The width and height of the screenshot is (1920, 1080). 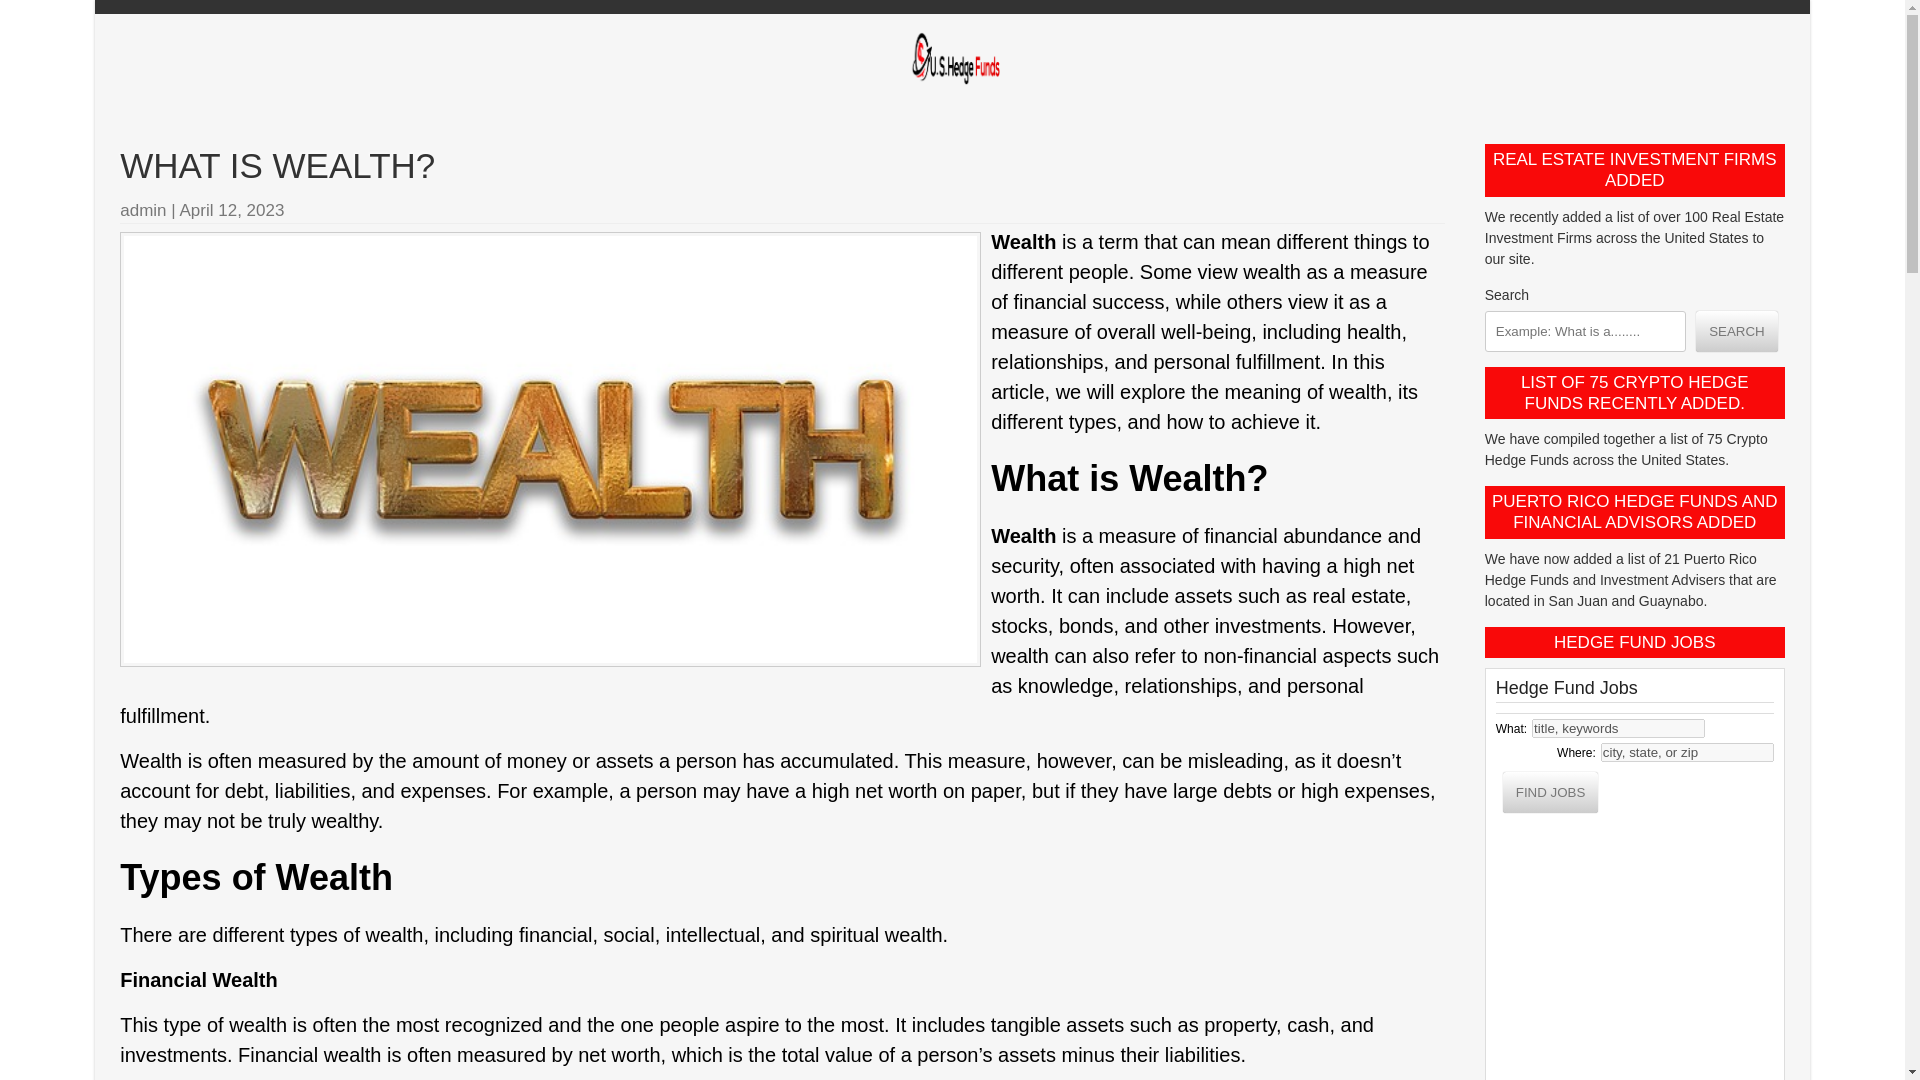 I want to click on April 12, 2023, so click(x=232, y=210).